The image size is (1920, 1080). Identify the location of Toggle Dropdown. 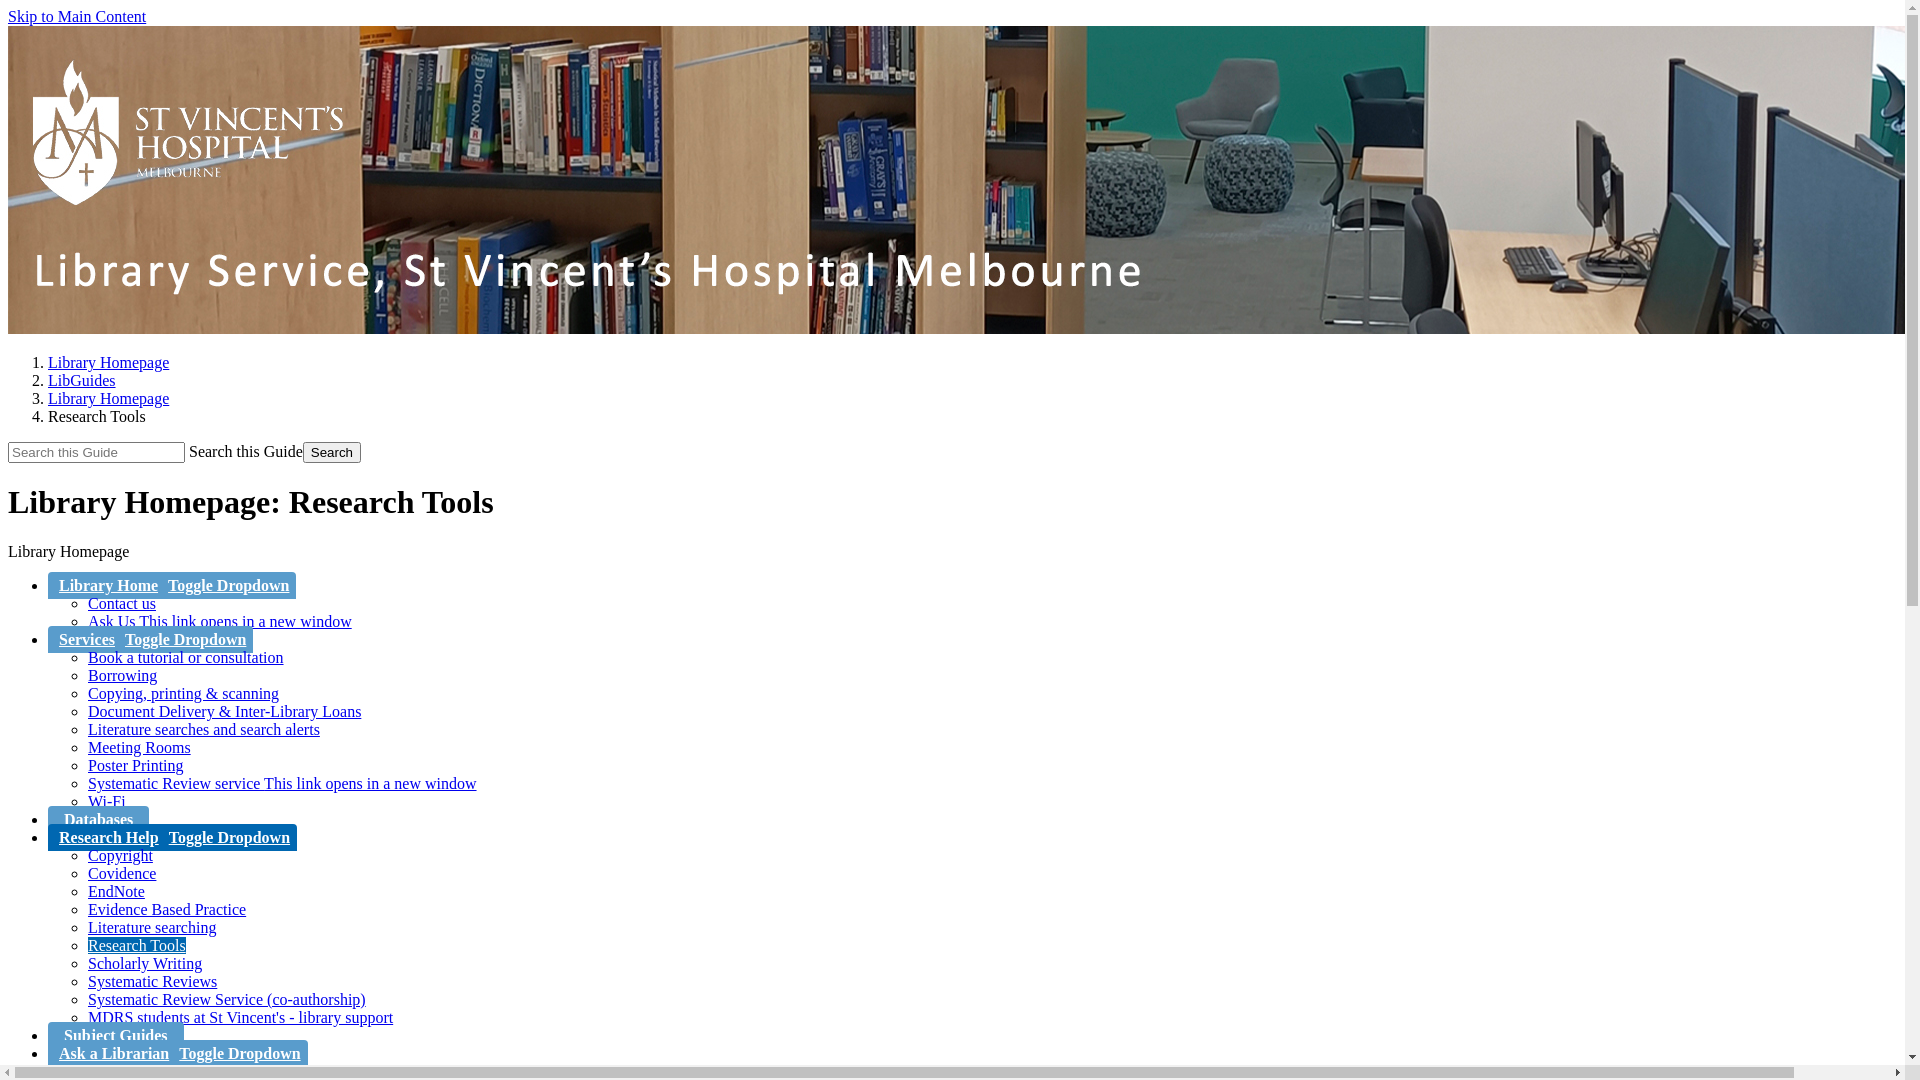
(230, 586).